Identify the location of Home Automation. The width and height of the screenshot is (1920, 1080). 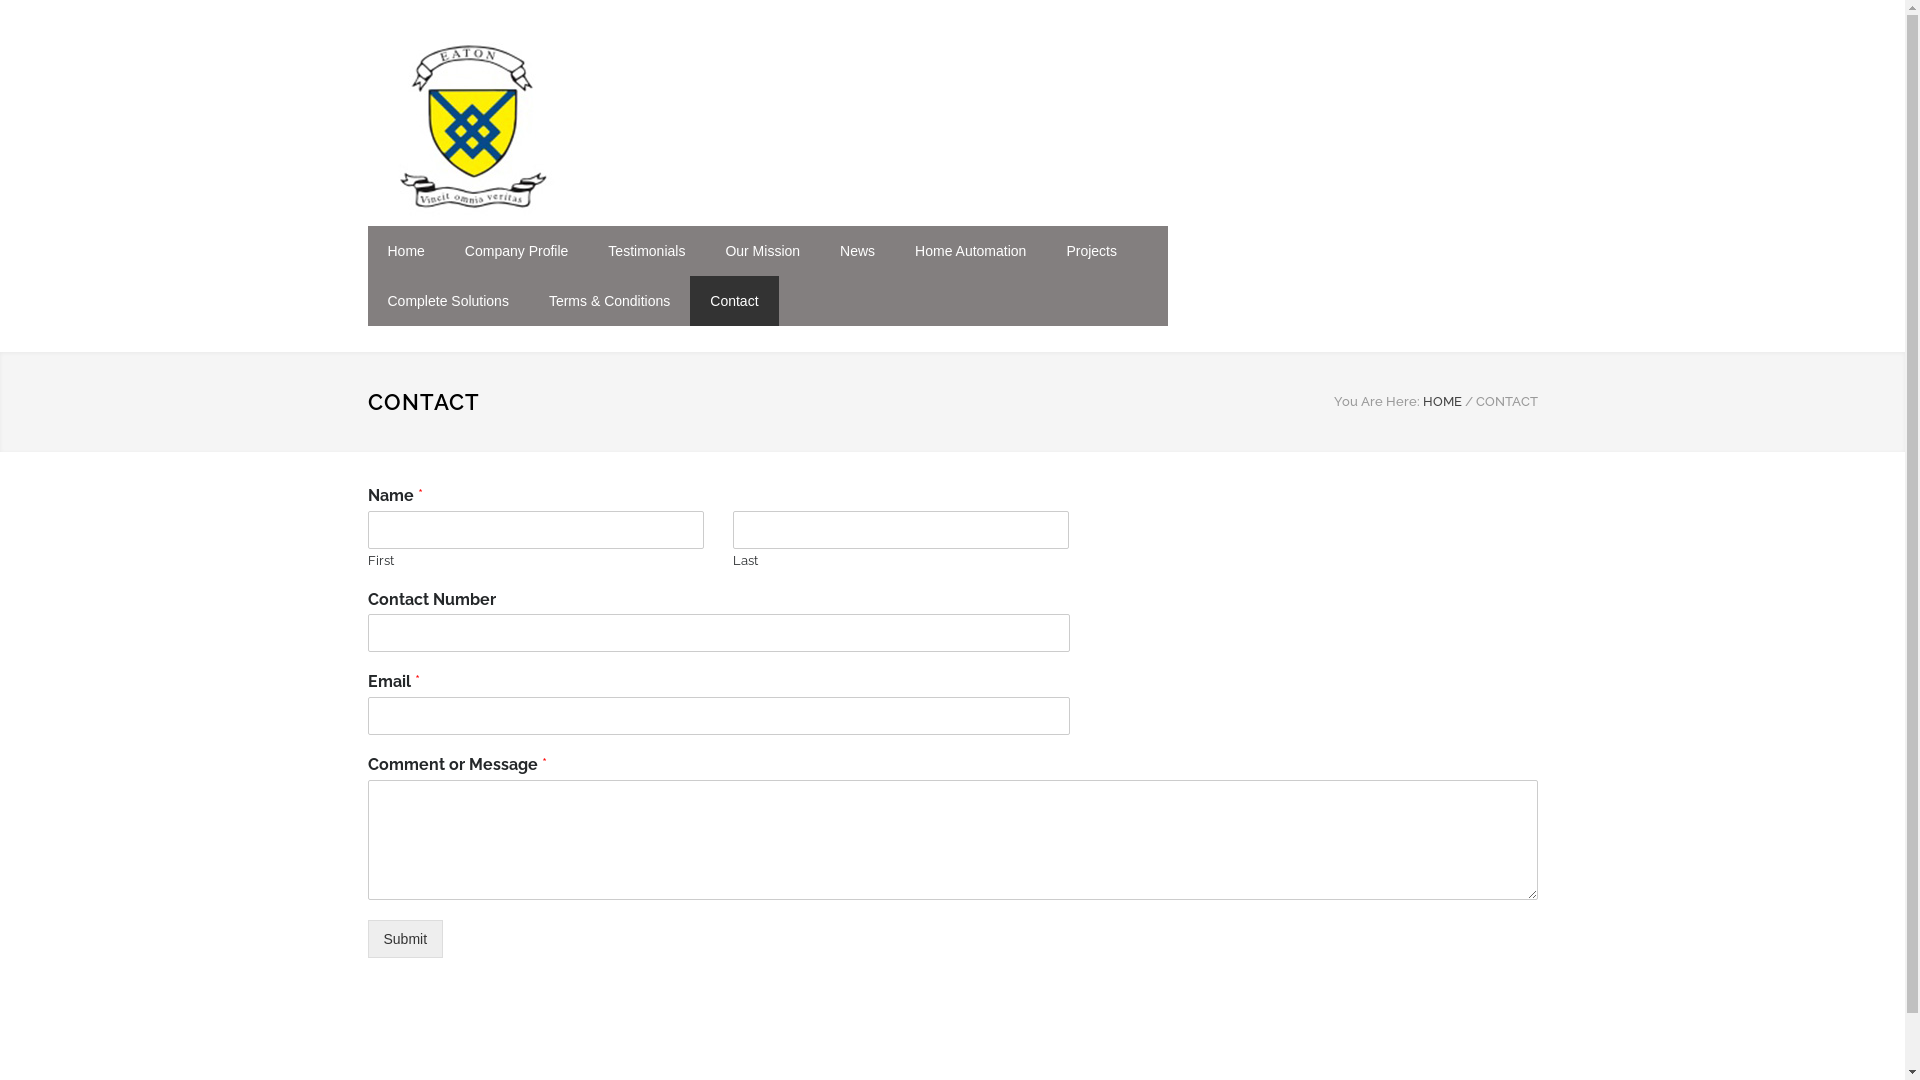
(970, 251).